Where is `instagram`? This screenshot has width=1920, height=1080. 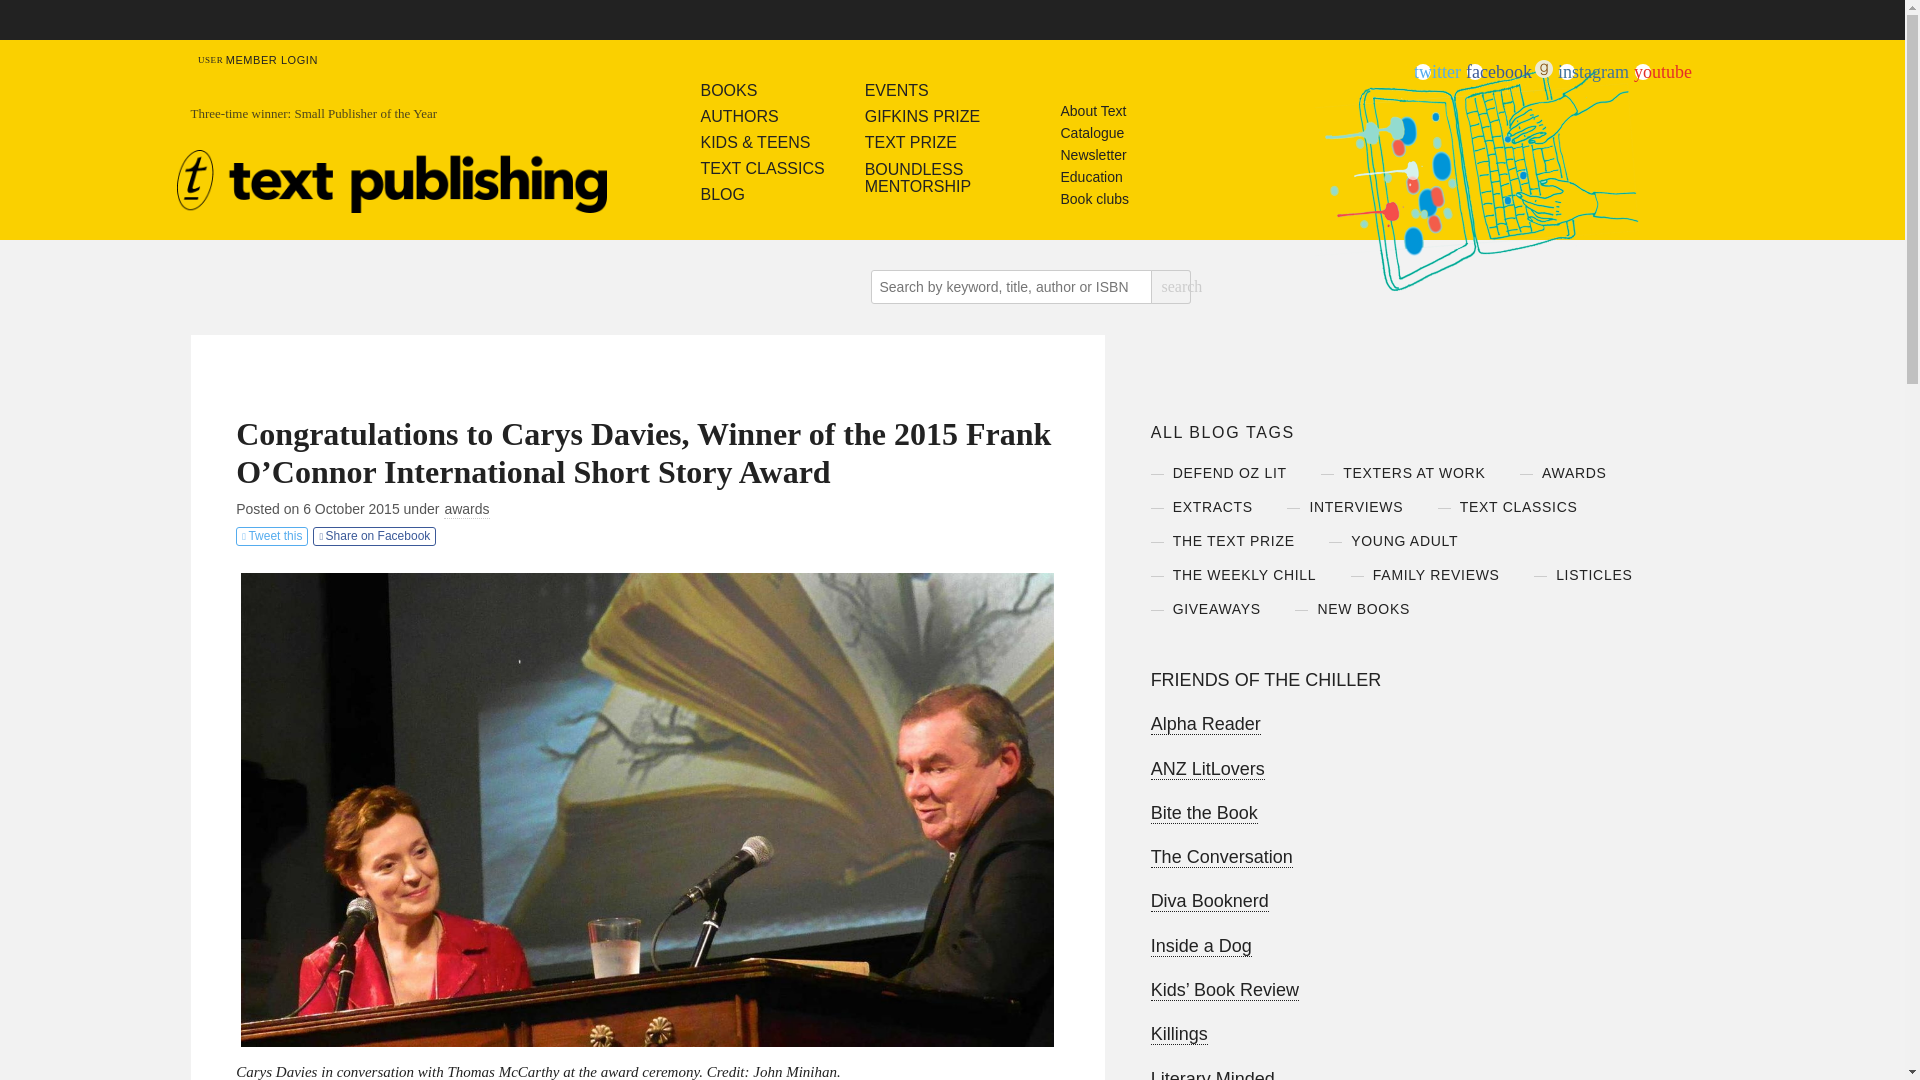
instagram is located at coordinates (1230, 472).